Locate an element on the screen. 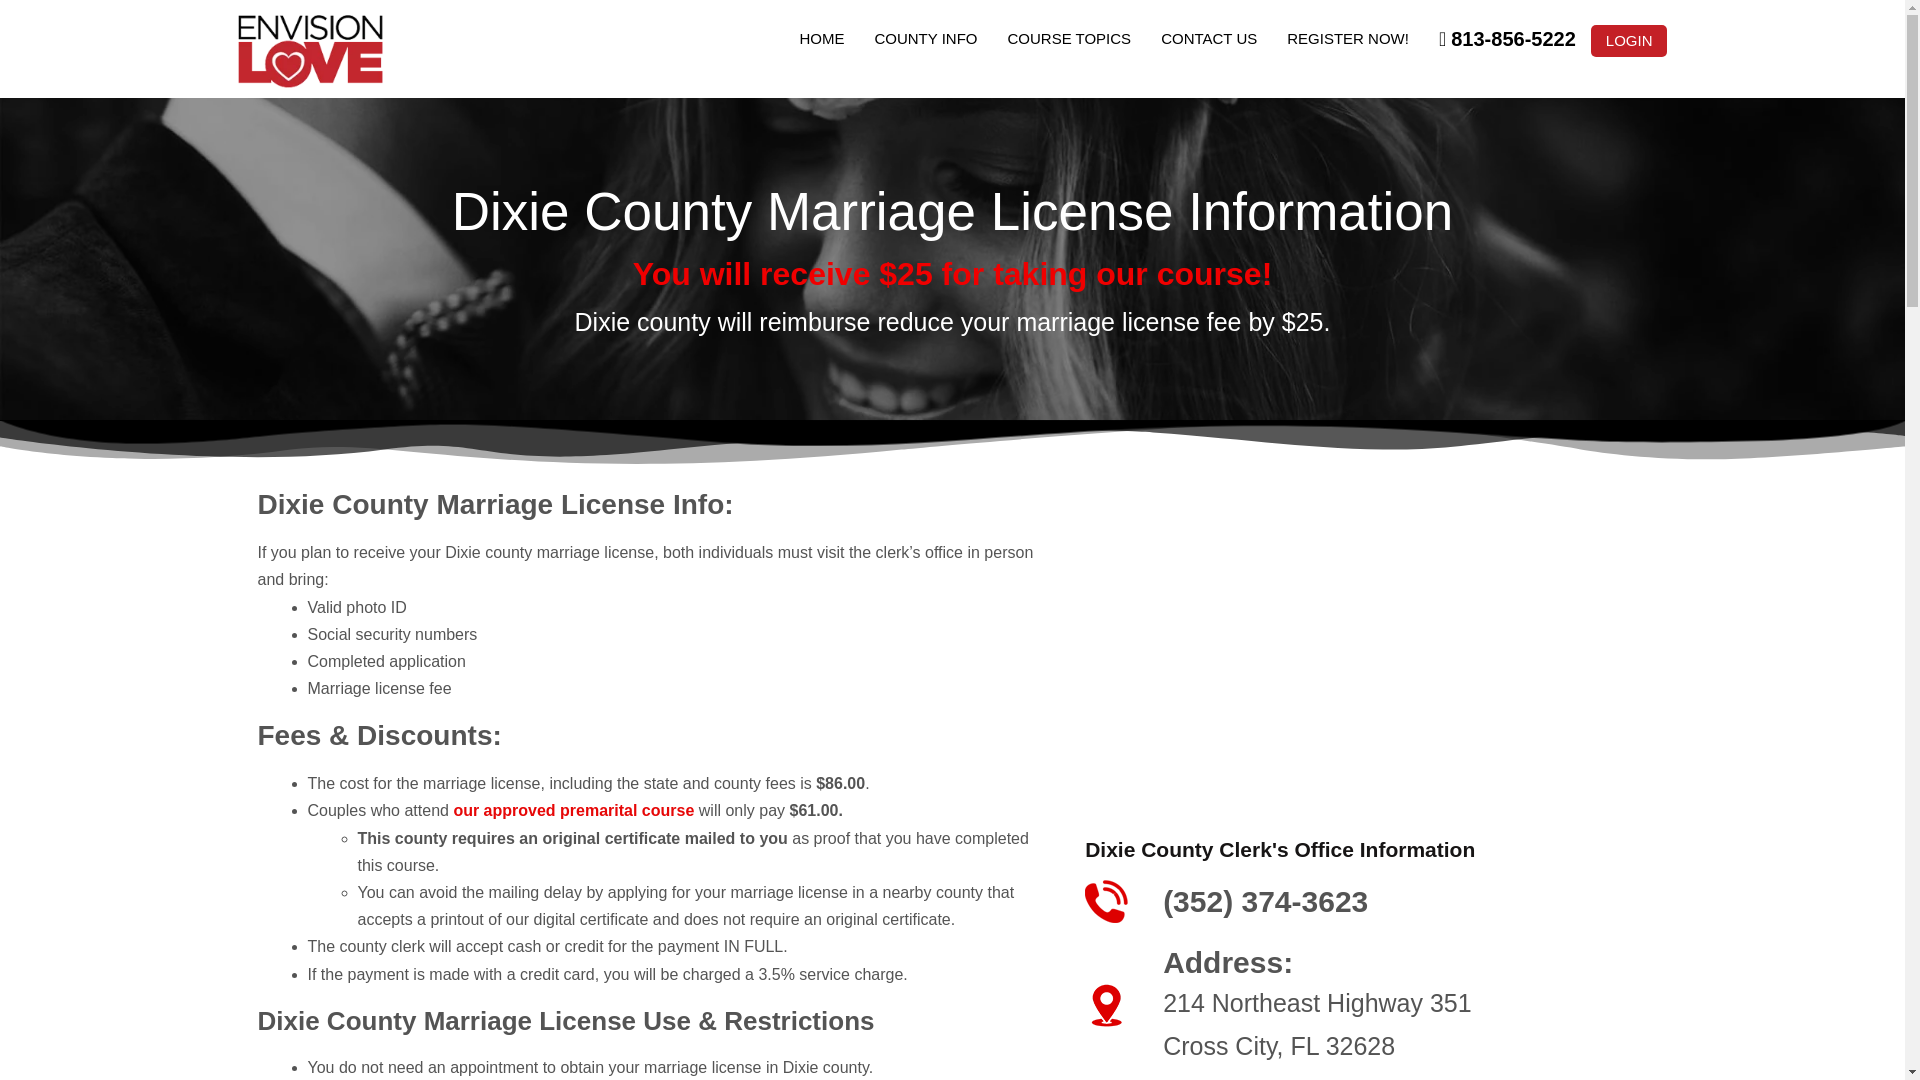 This screenshot has height=1080, width=1920. LOGIN is located at coordinates (1630, 40).